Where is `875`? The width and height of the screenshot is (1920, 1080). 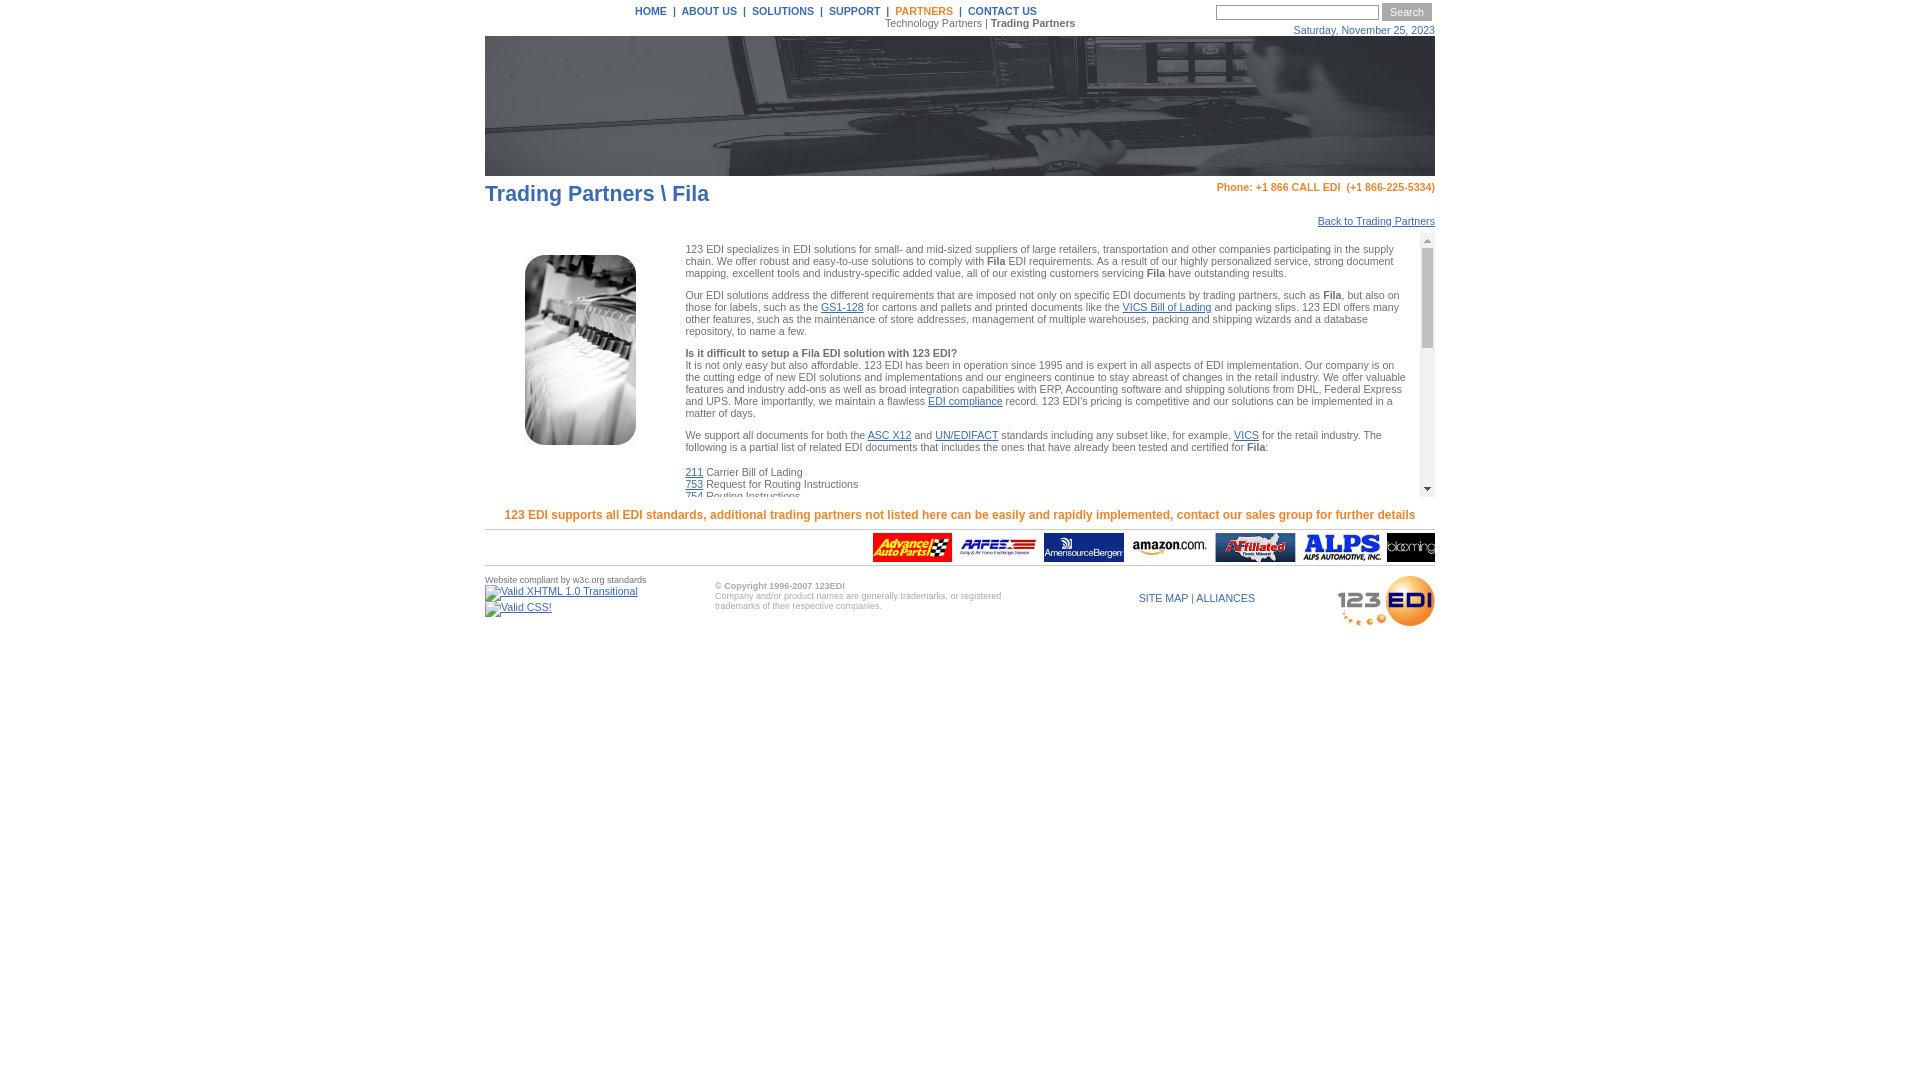 875 is located at coordinates (694, 722).